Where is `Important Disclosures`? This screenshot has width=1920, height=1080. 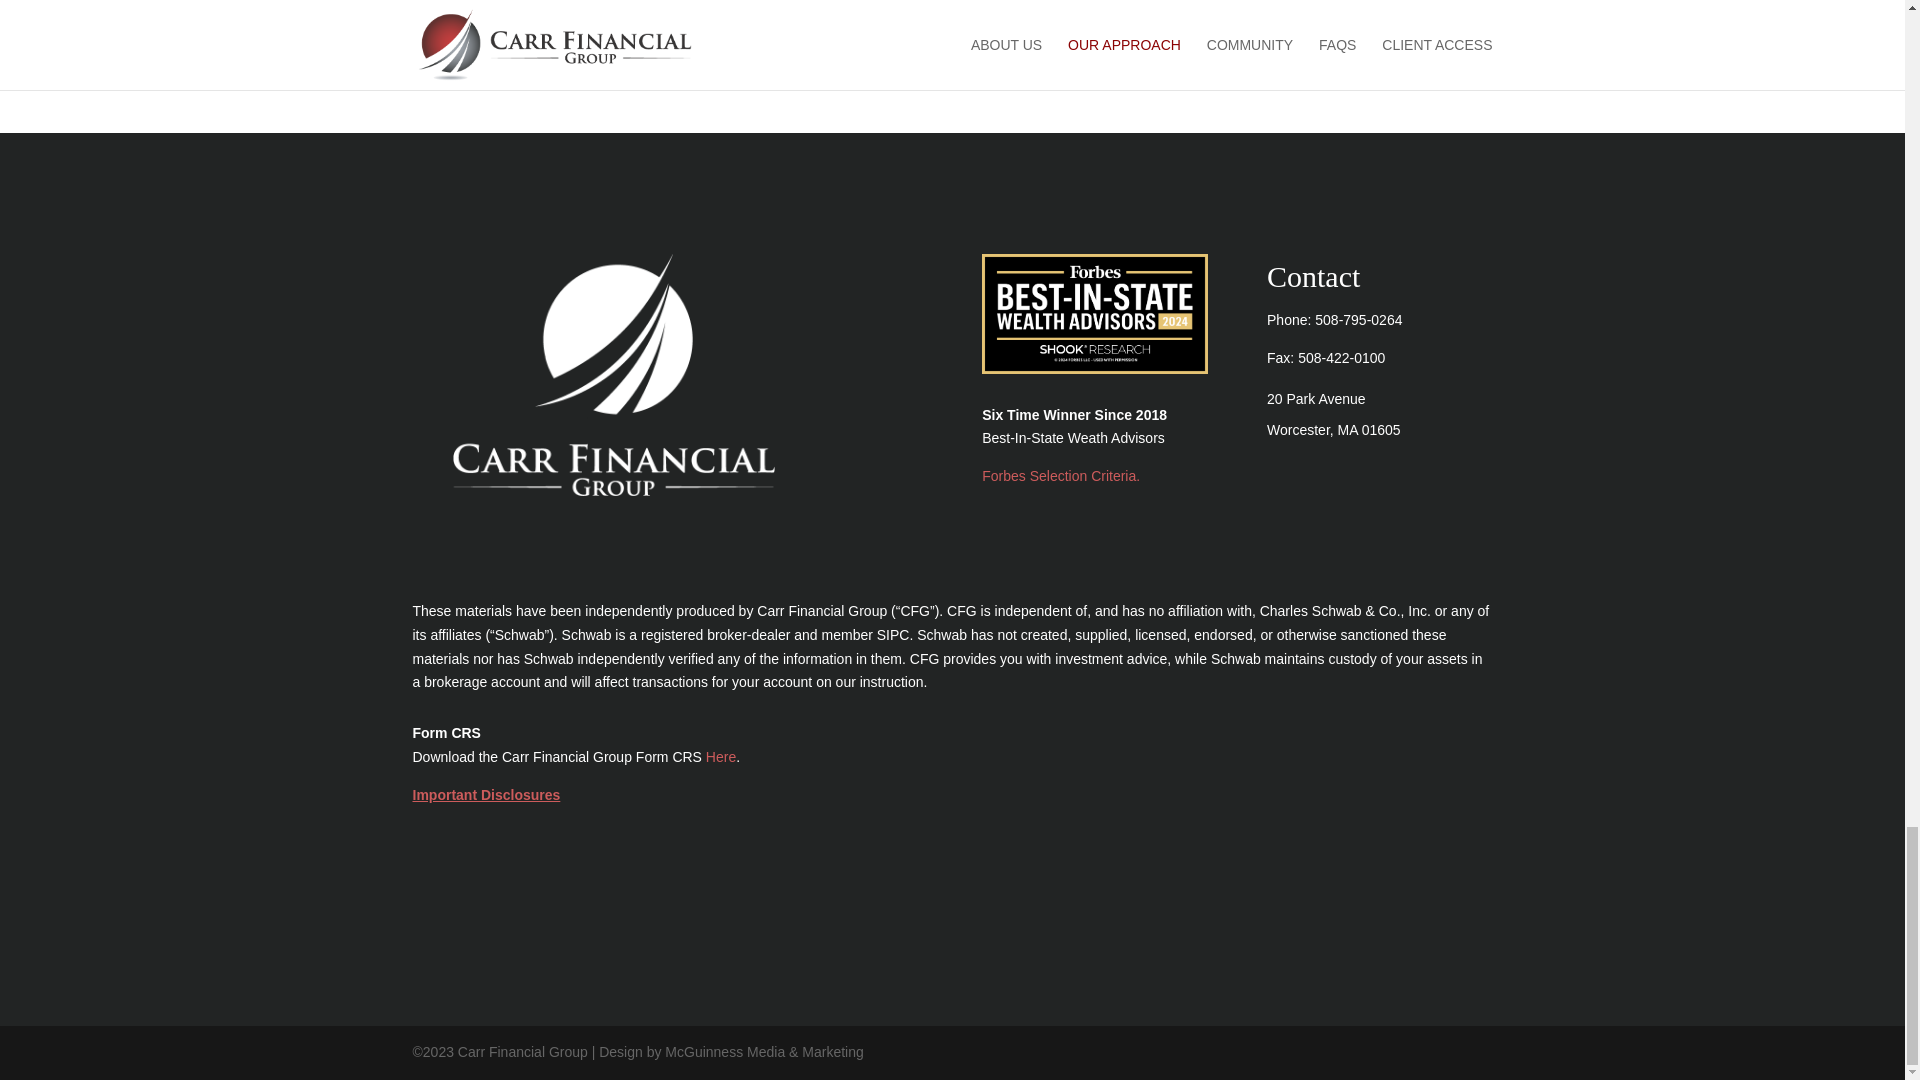
Important Disclosures is located at coordinates (486, 795).